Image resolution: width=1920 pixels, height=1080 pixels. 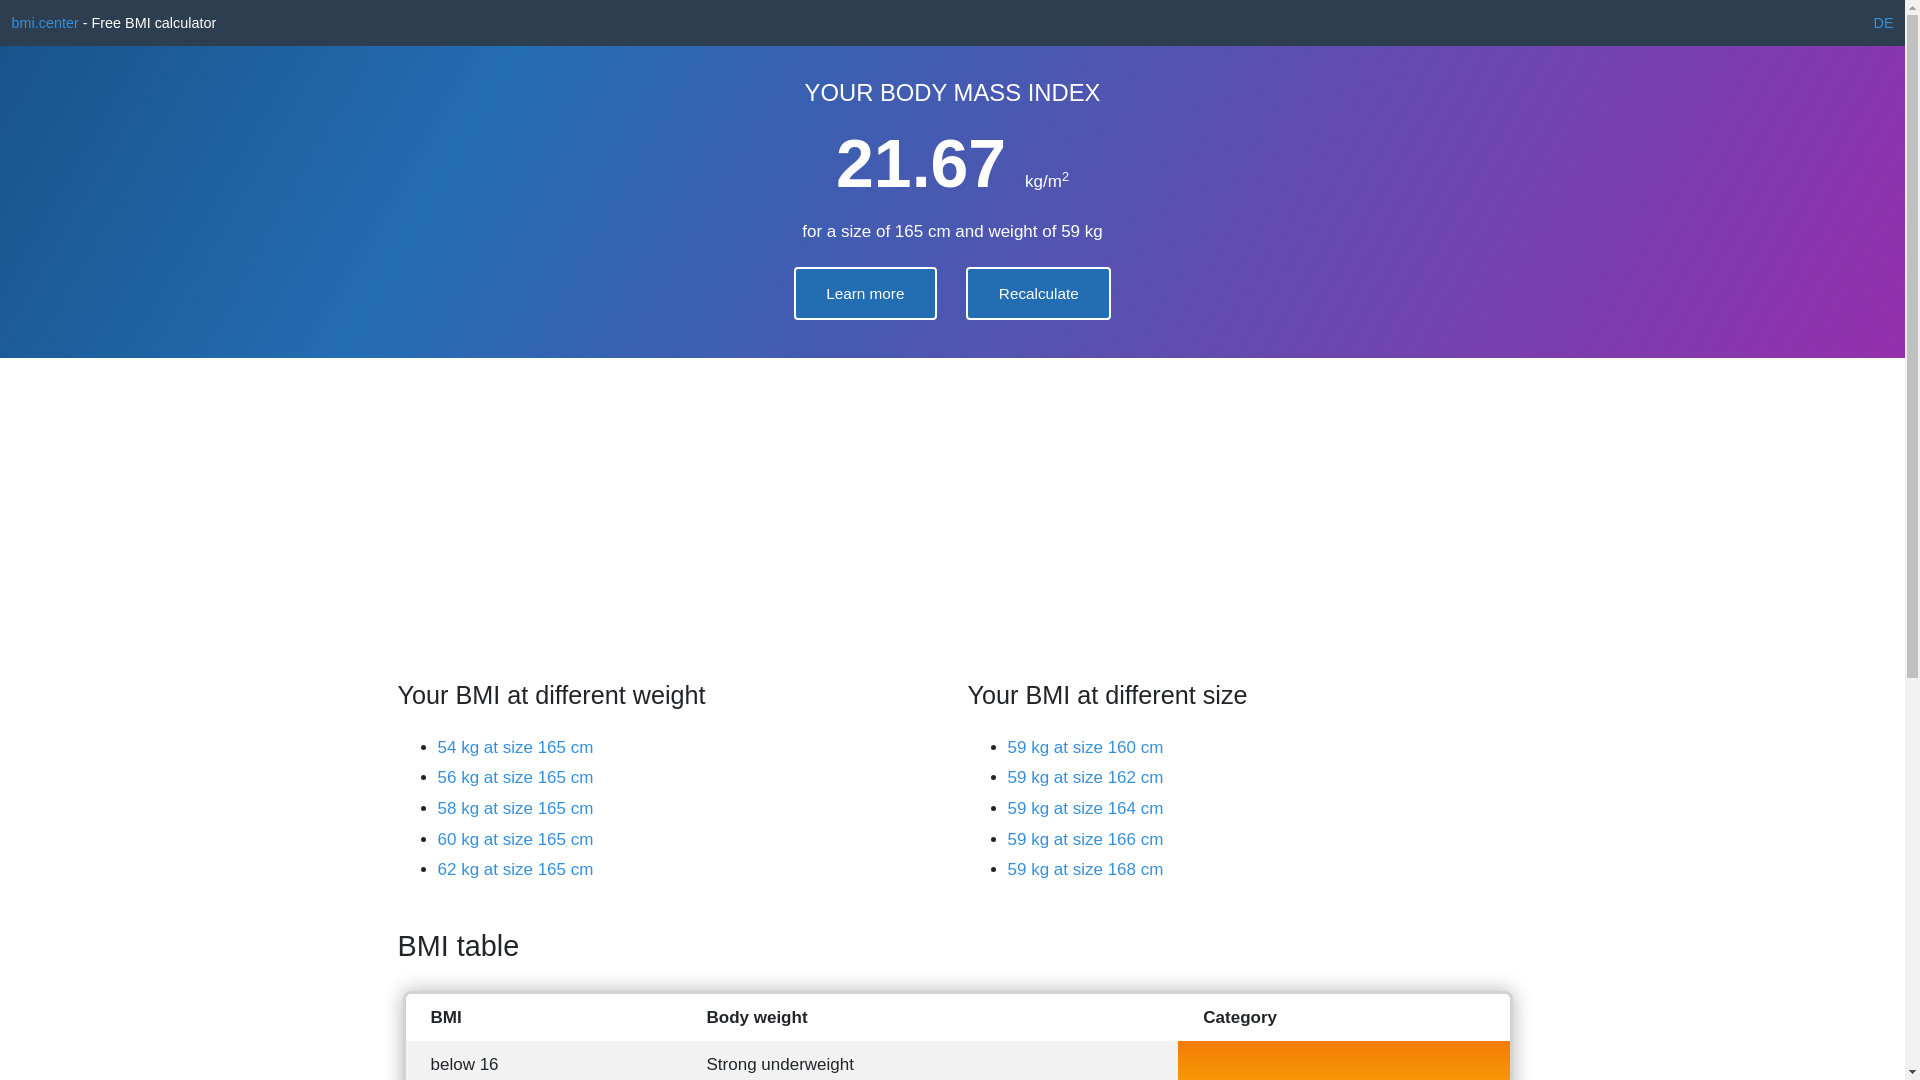 I want to click on Advertisement, so click(x=668, y=498).